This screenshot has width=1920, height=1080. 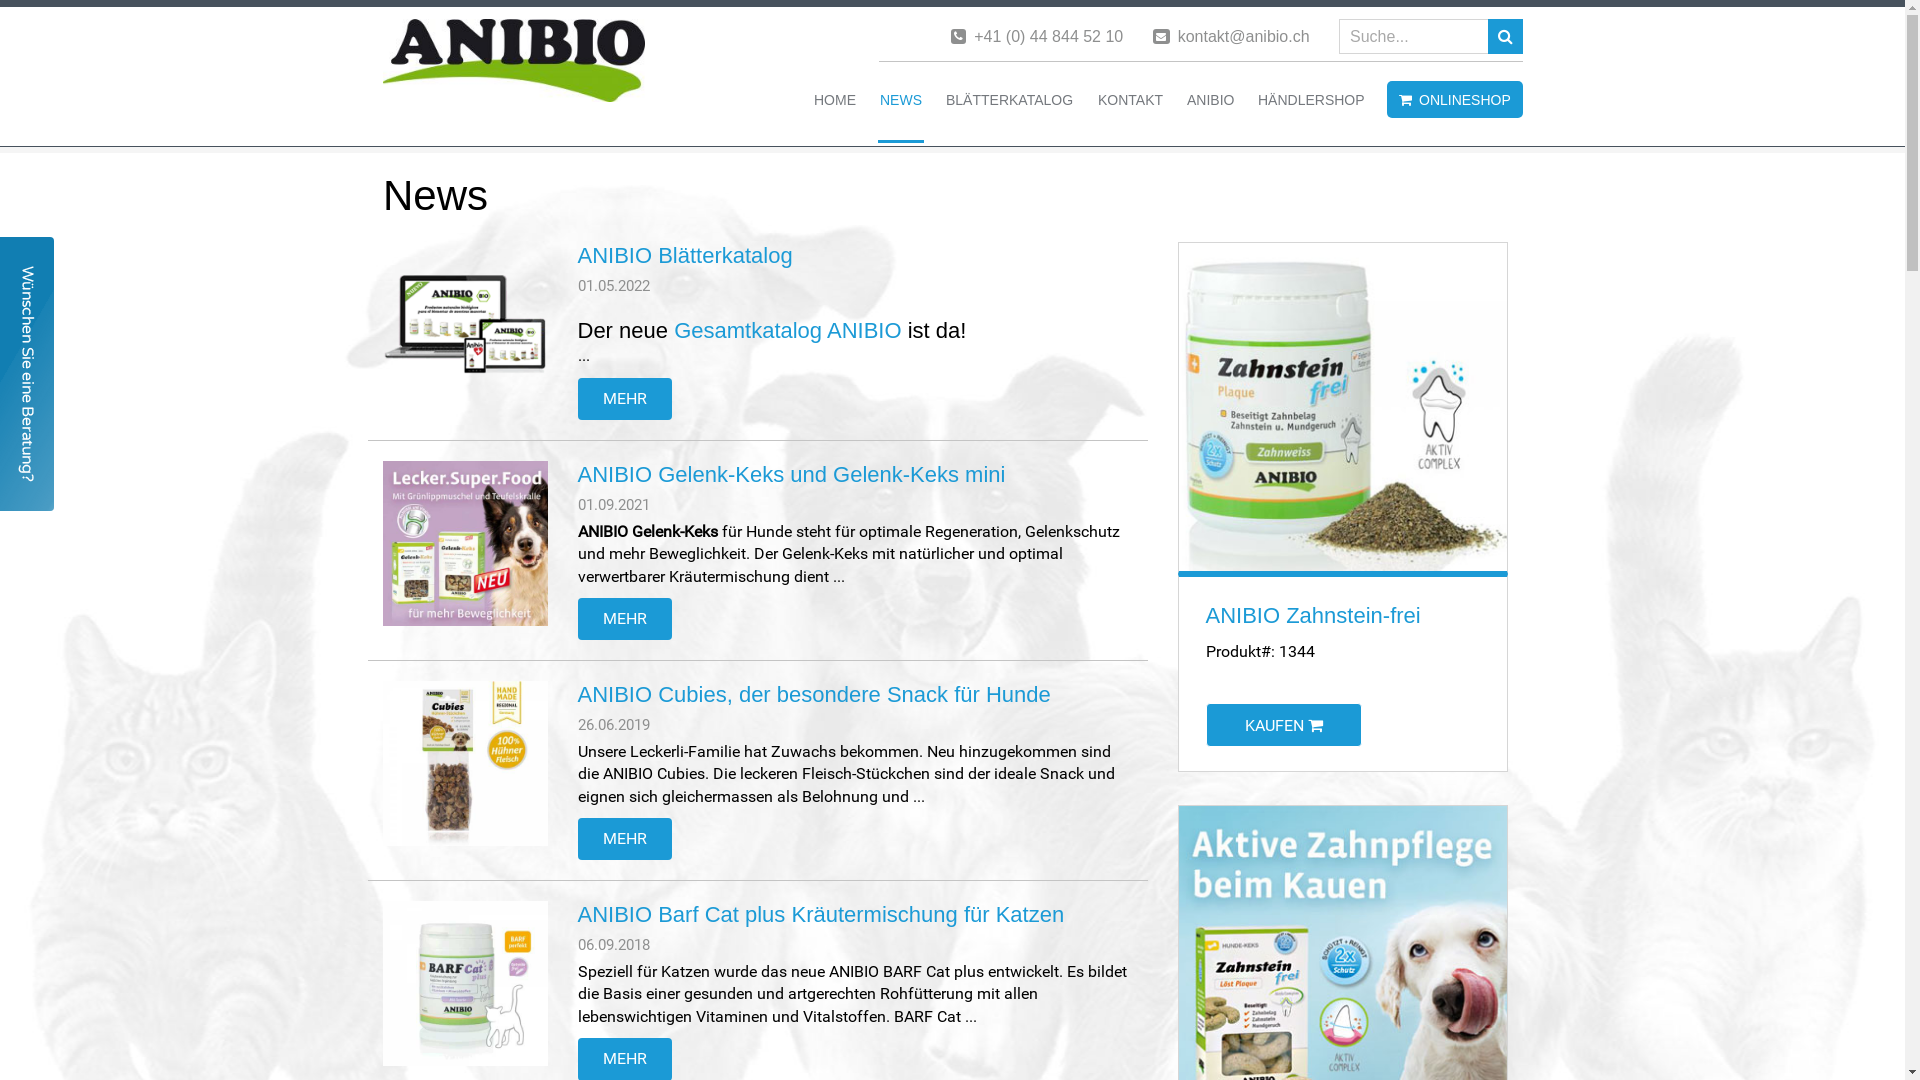 I want to click on KAUFEN, so click(x=1284, y=725).